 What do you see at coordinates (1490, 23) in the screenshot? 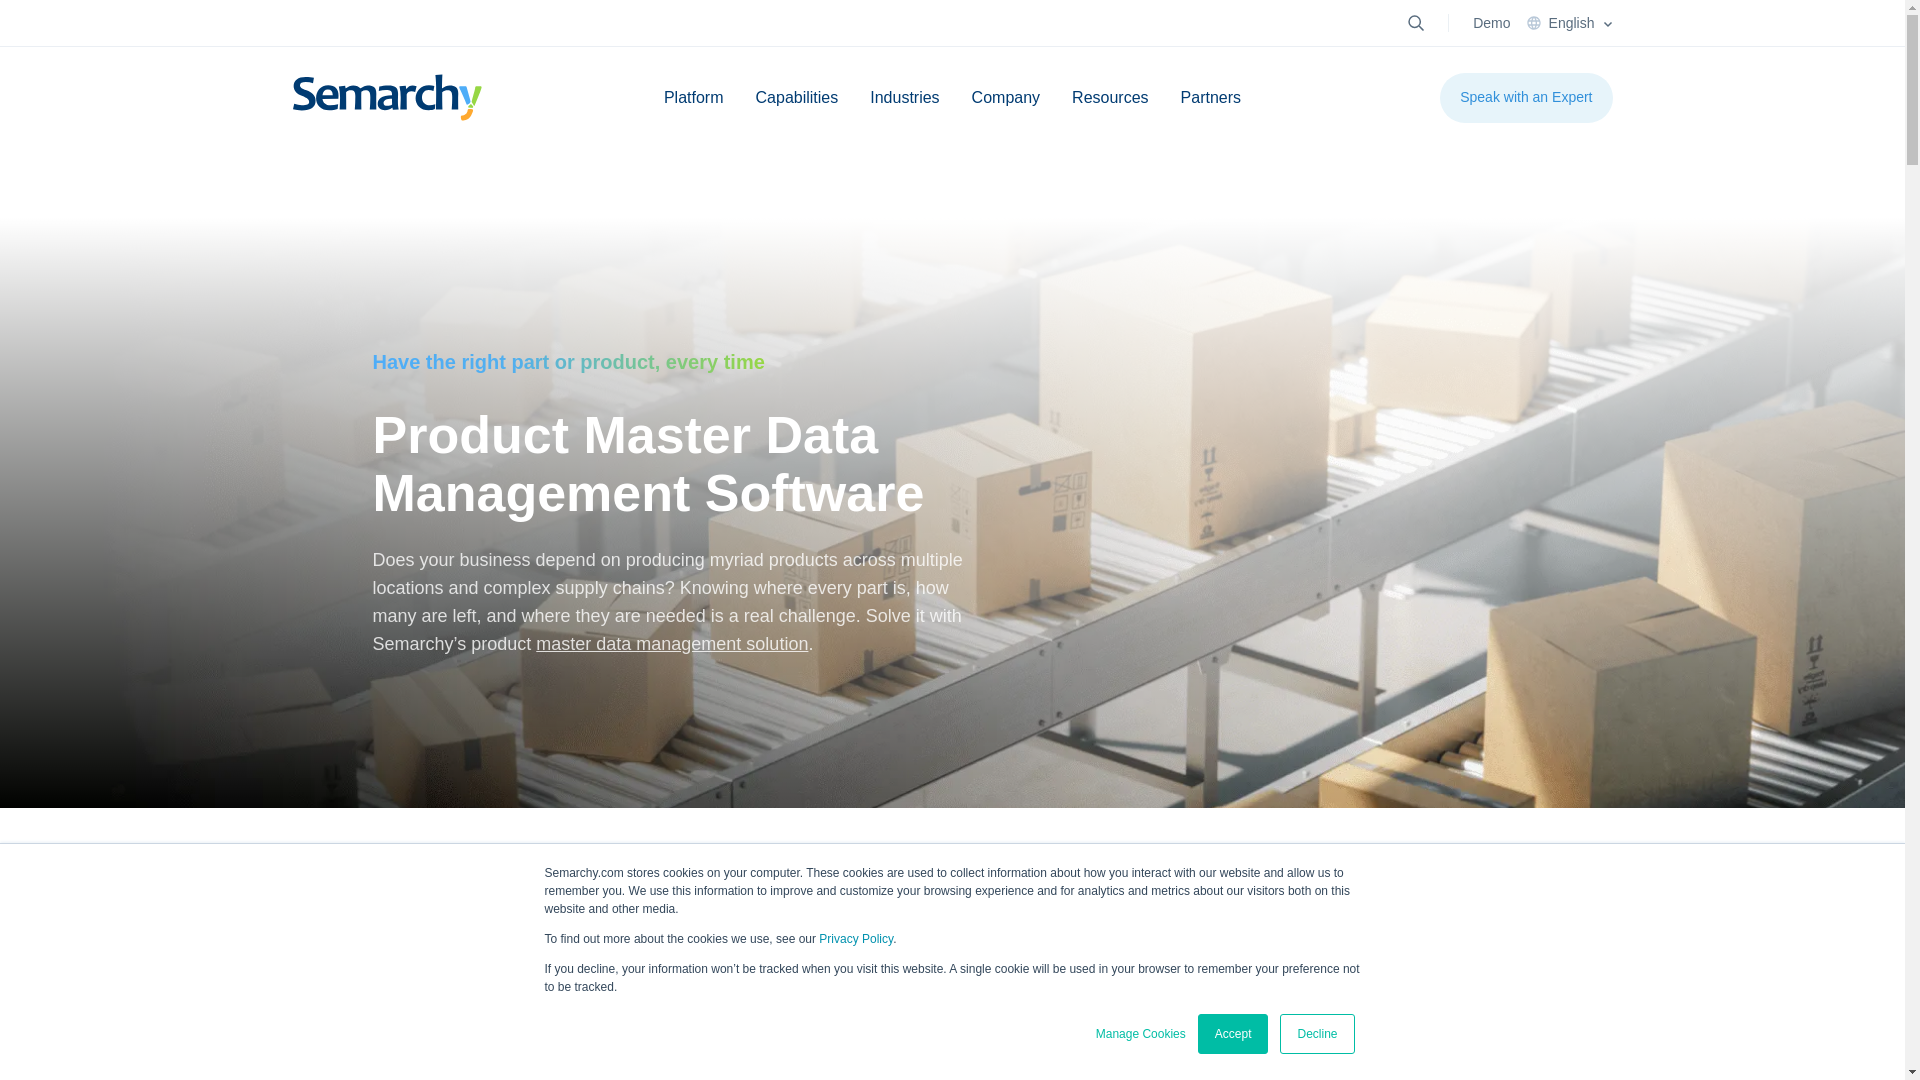
I see `Demo` at bounding box center [1490, 23].